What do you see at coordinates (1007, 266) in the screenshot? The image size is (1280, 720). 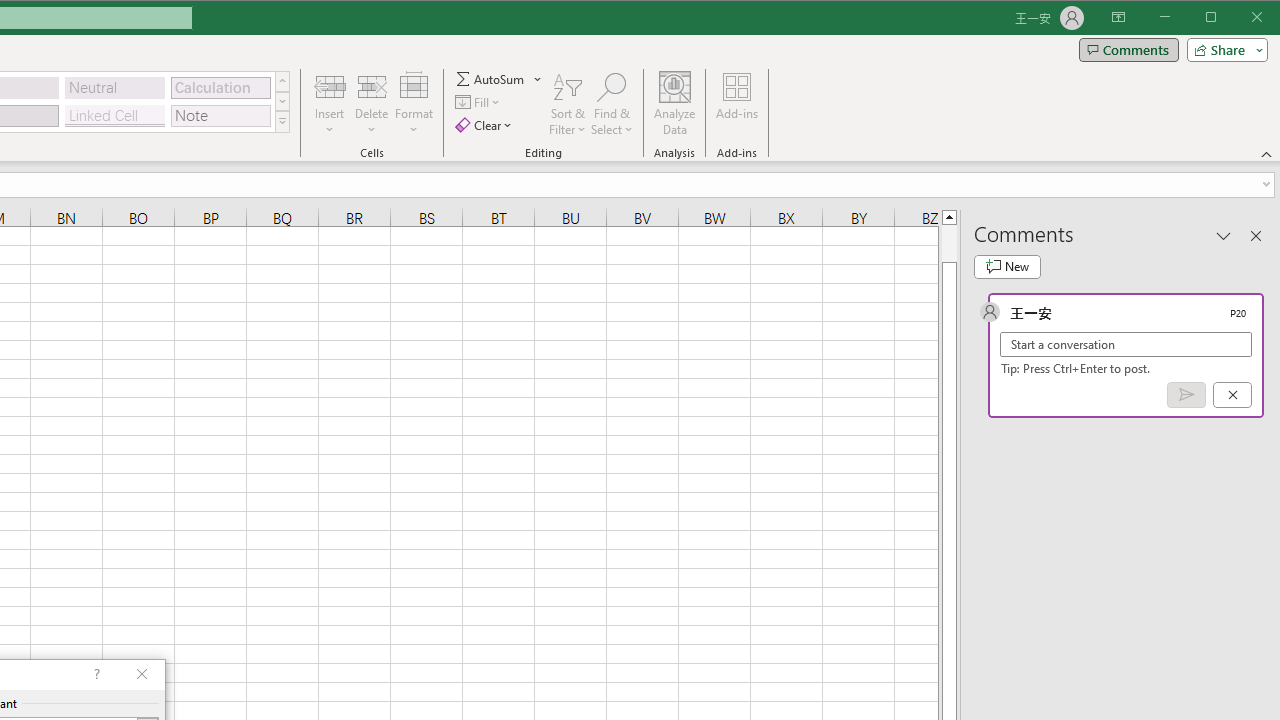 I see `New comment` at bounding box center [1007, 266].